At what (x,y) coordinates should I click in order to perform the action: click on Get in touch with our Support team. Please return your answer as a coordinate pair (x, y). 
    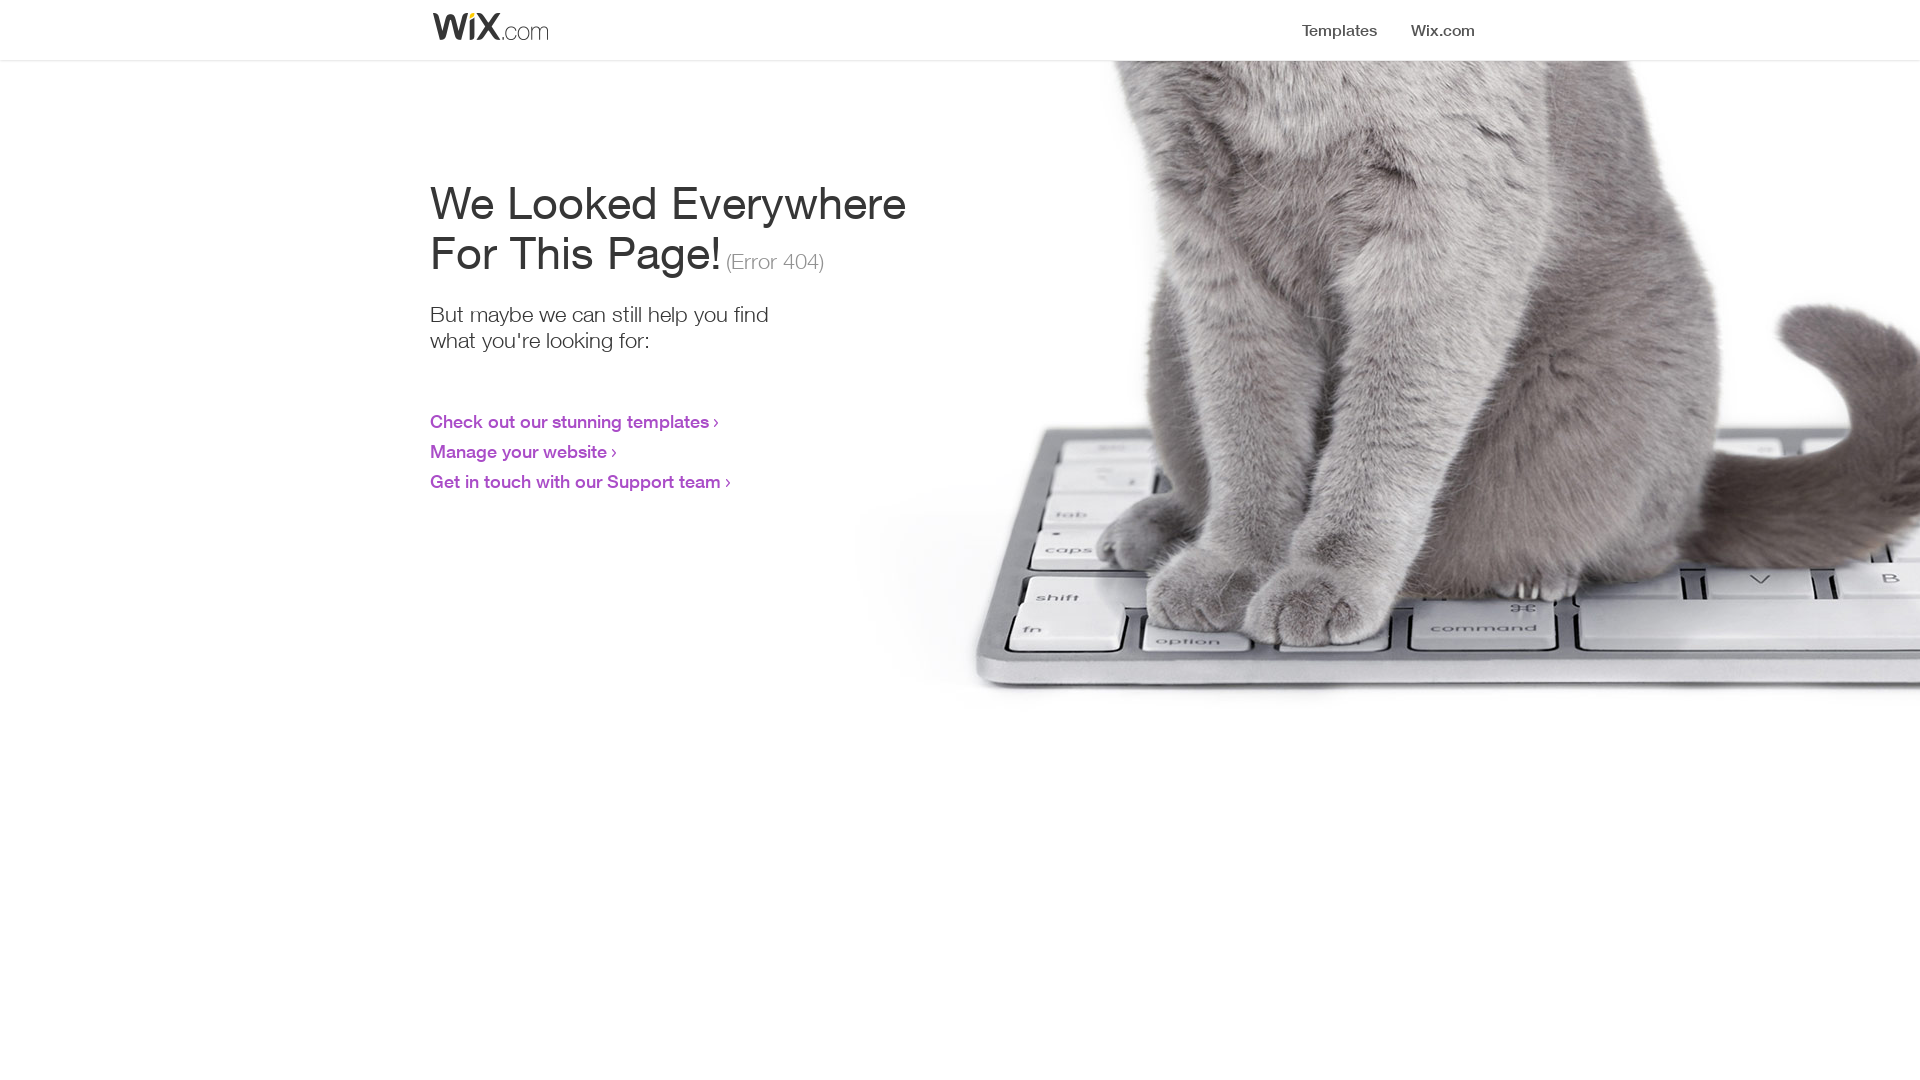
    Looking at the image, I should click on (576, 481).